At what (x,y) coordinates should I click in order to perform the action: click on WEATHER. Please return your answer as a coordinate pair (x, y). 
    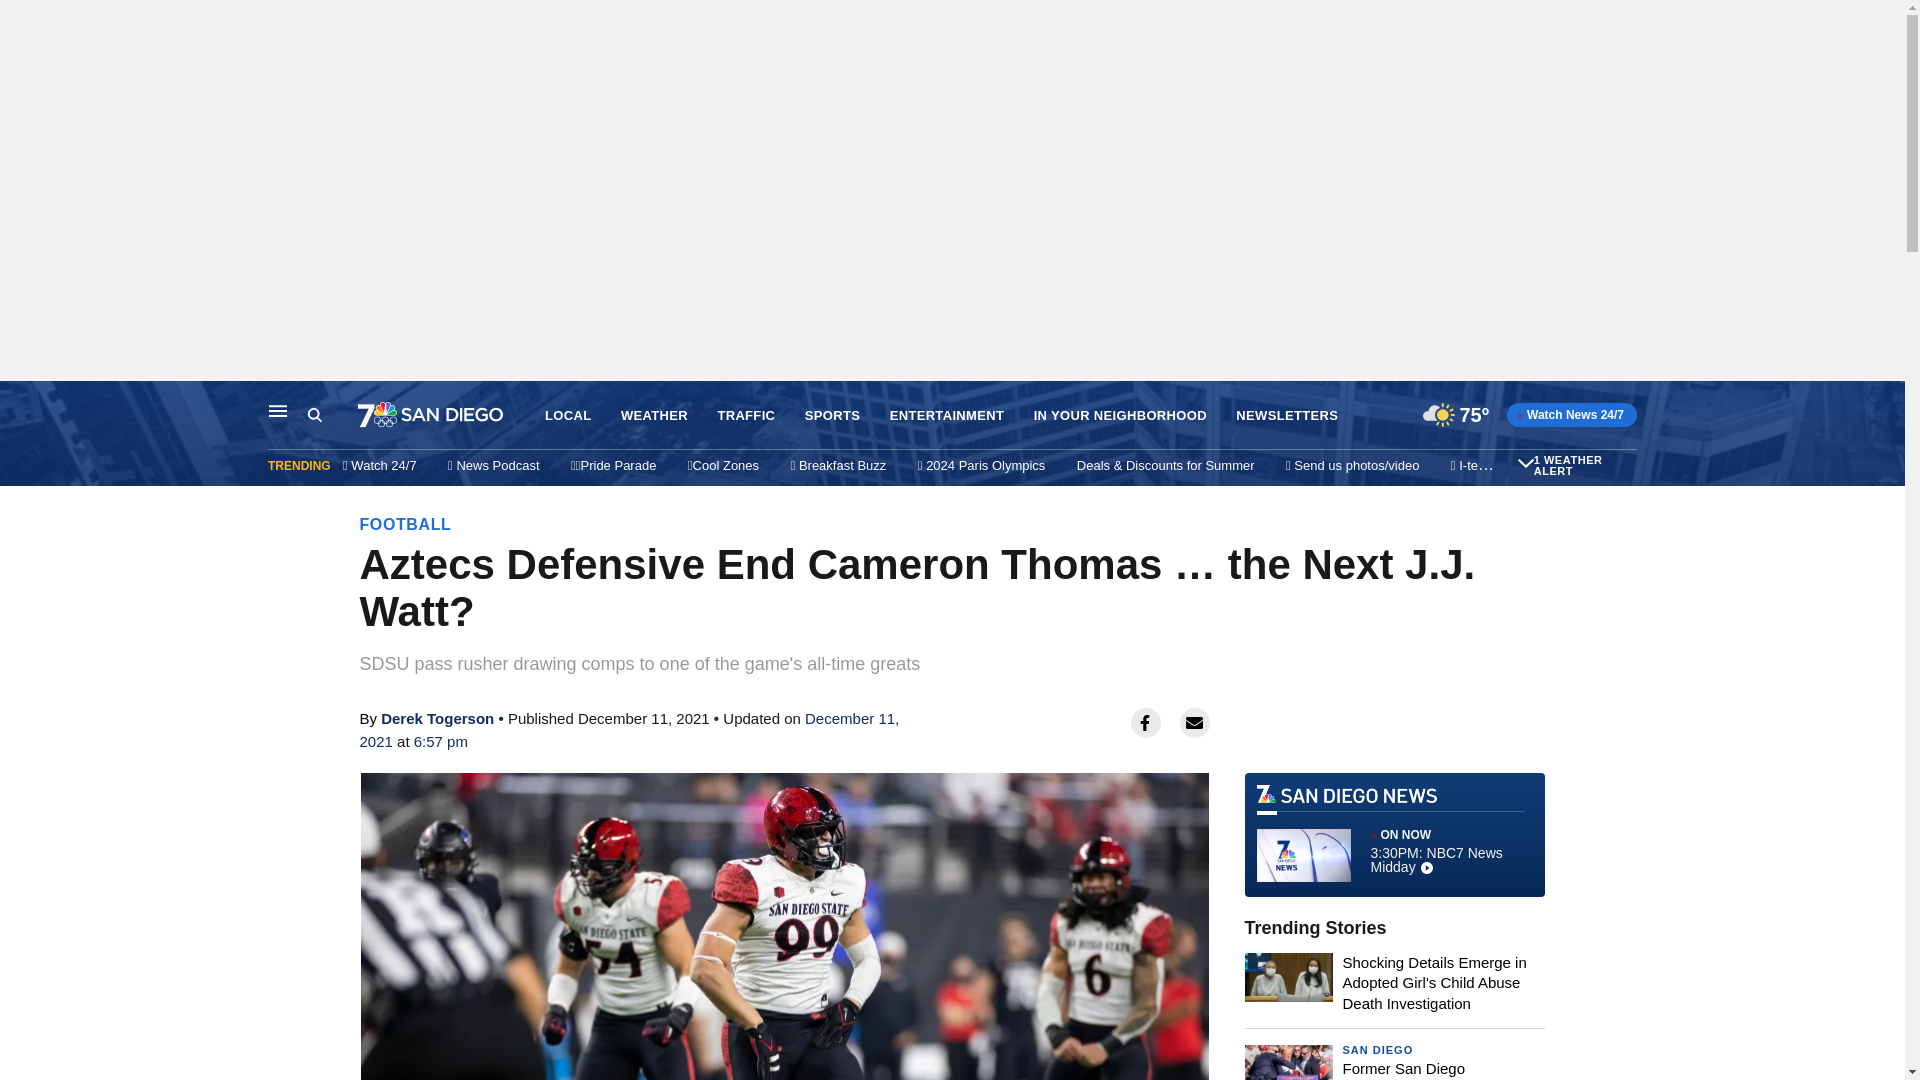
    Looking at the image, I should click on (654, 416).